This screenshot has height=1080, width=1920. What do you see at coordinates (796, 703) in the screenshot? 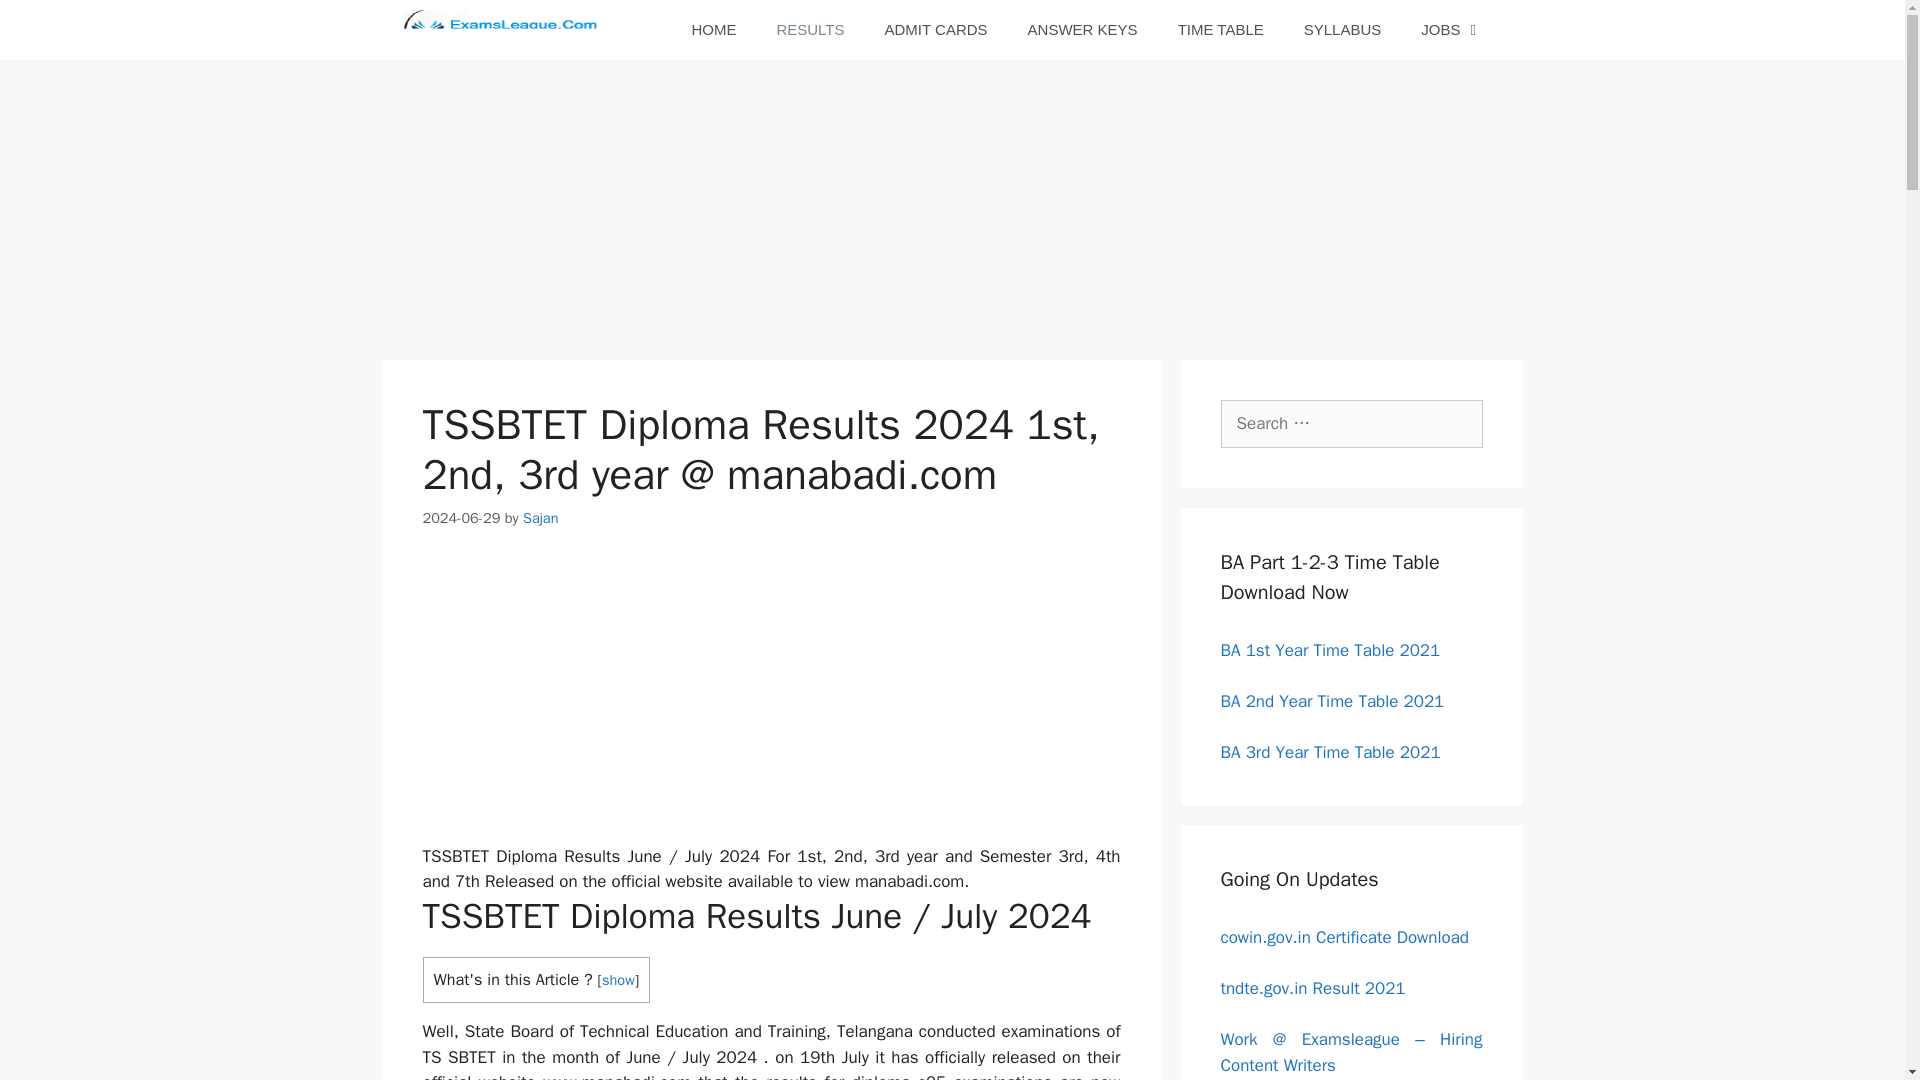
I see `Advertisement` at bounding box center [796, 703].